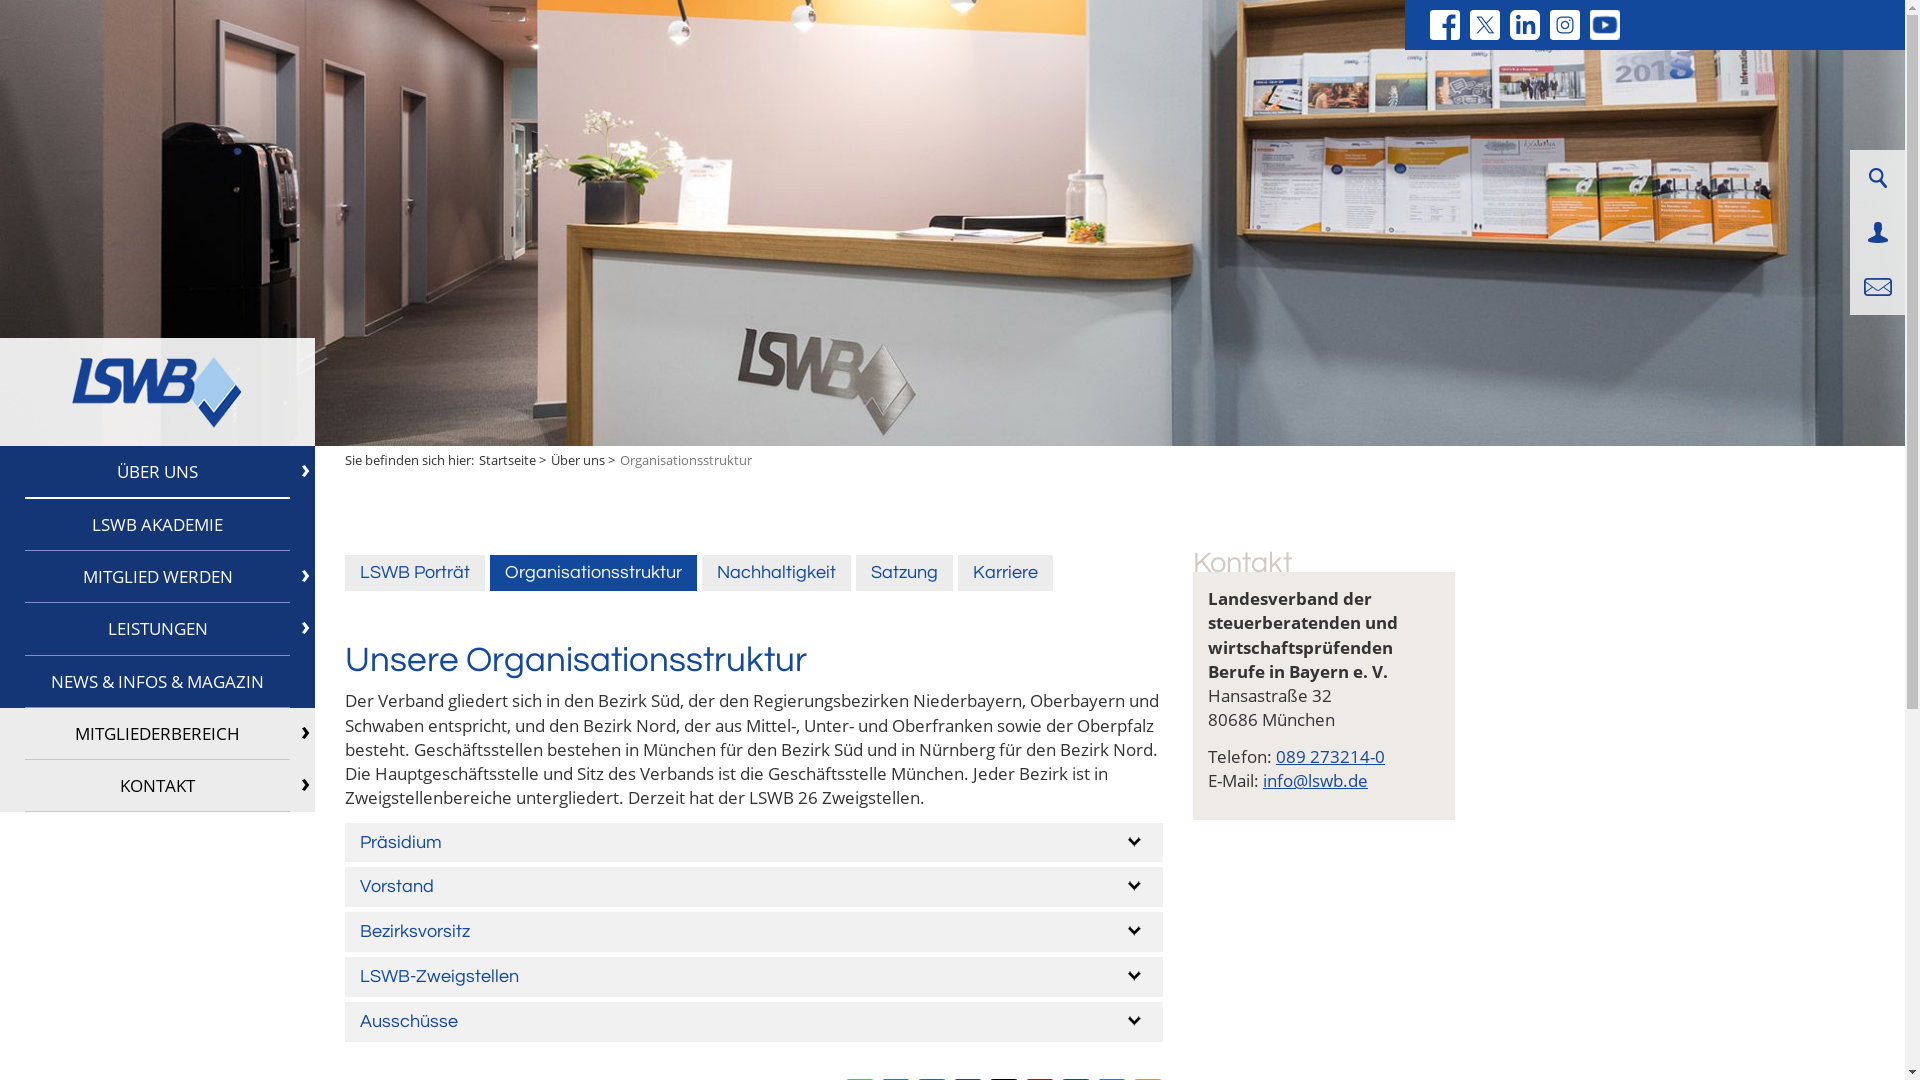  Describe the element at coordinates (158, 786) in the screenshot. I see `KONTAKT` at that location.